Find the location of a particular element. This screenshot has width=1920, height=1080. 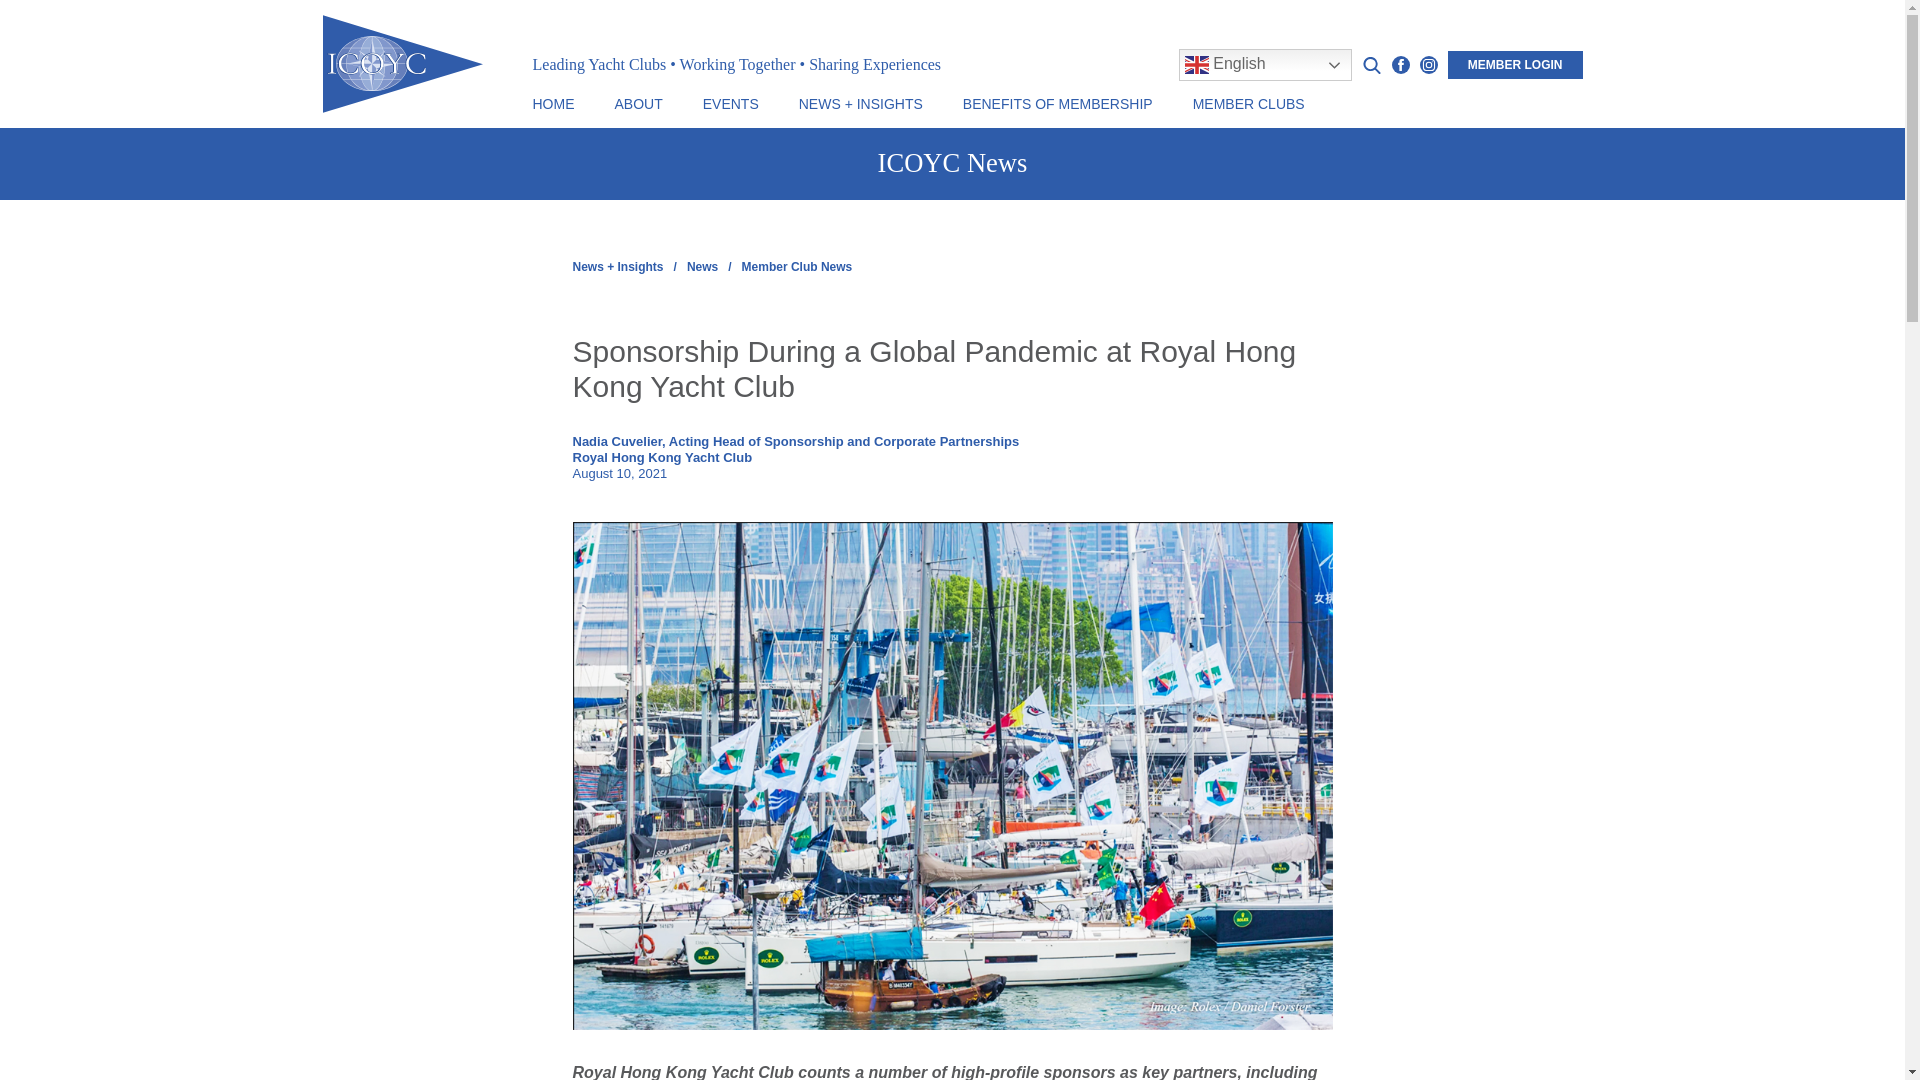

English is located at coordinates (1264, 64).